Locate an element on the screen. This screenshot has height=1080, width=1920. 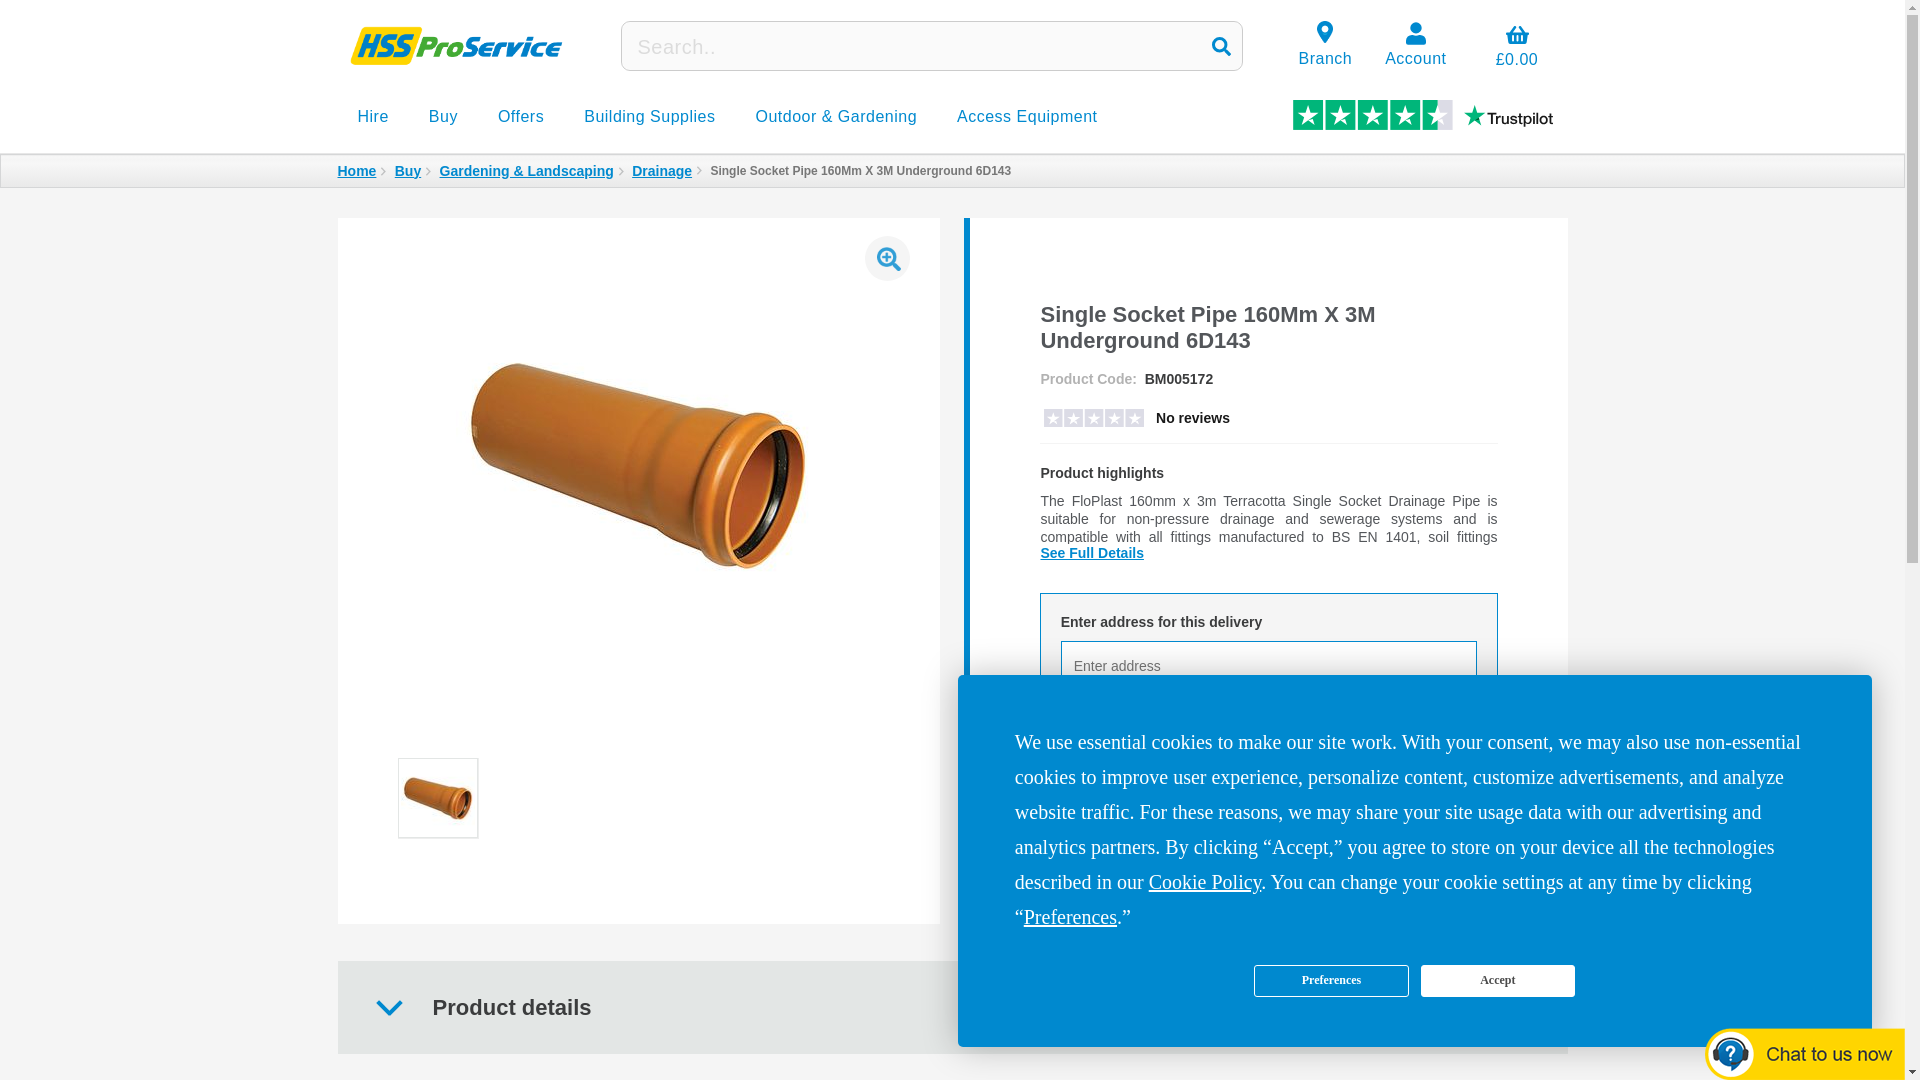
Trustpilot is located at coordinates (1422, 114).